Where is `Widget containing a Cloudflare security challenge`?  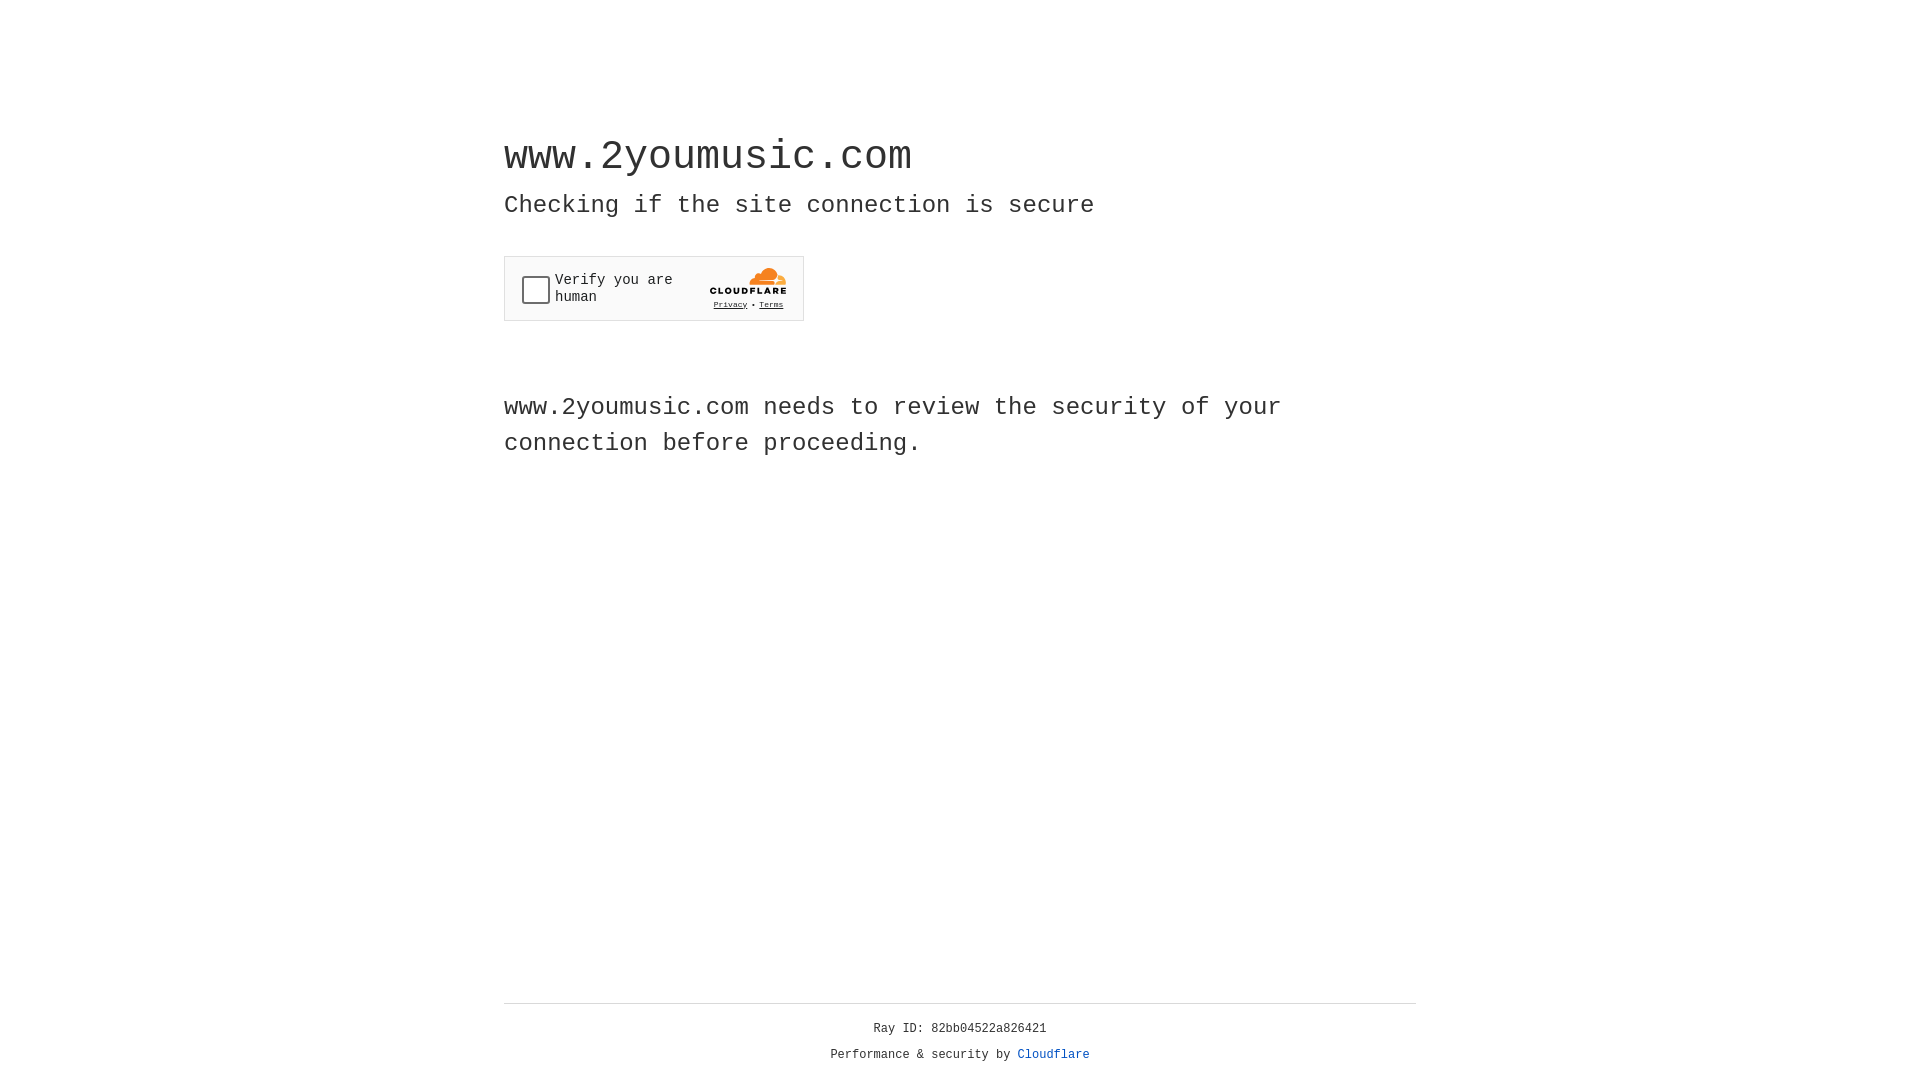 Widget containing a Cloudflare security challenge is located at coordinates (654, 288).